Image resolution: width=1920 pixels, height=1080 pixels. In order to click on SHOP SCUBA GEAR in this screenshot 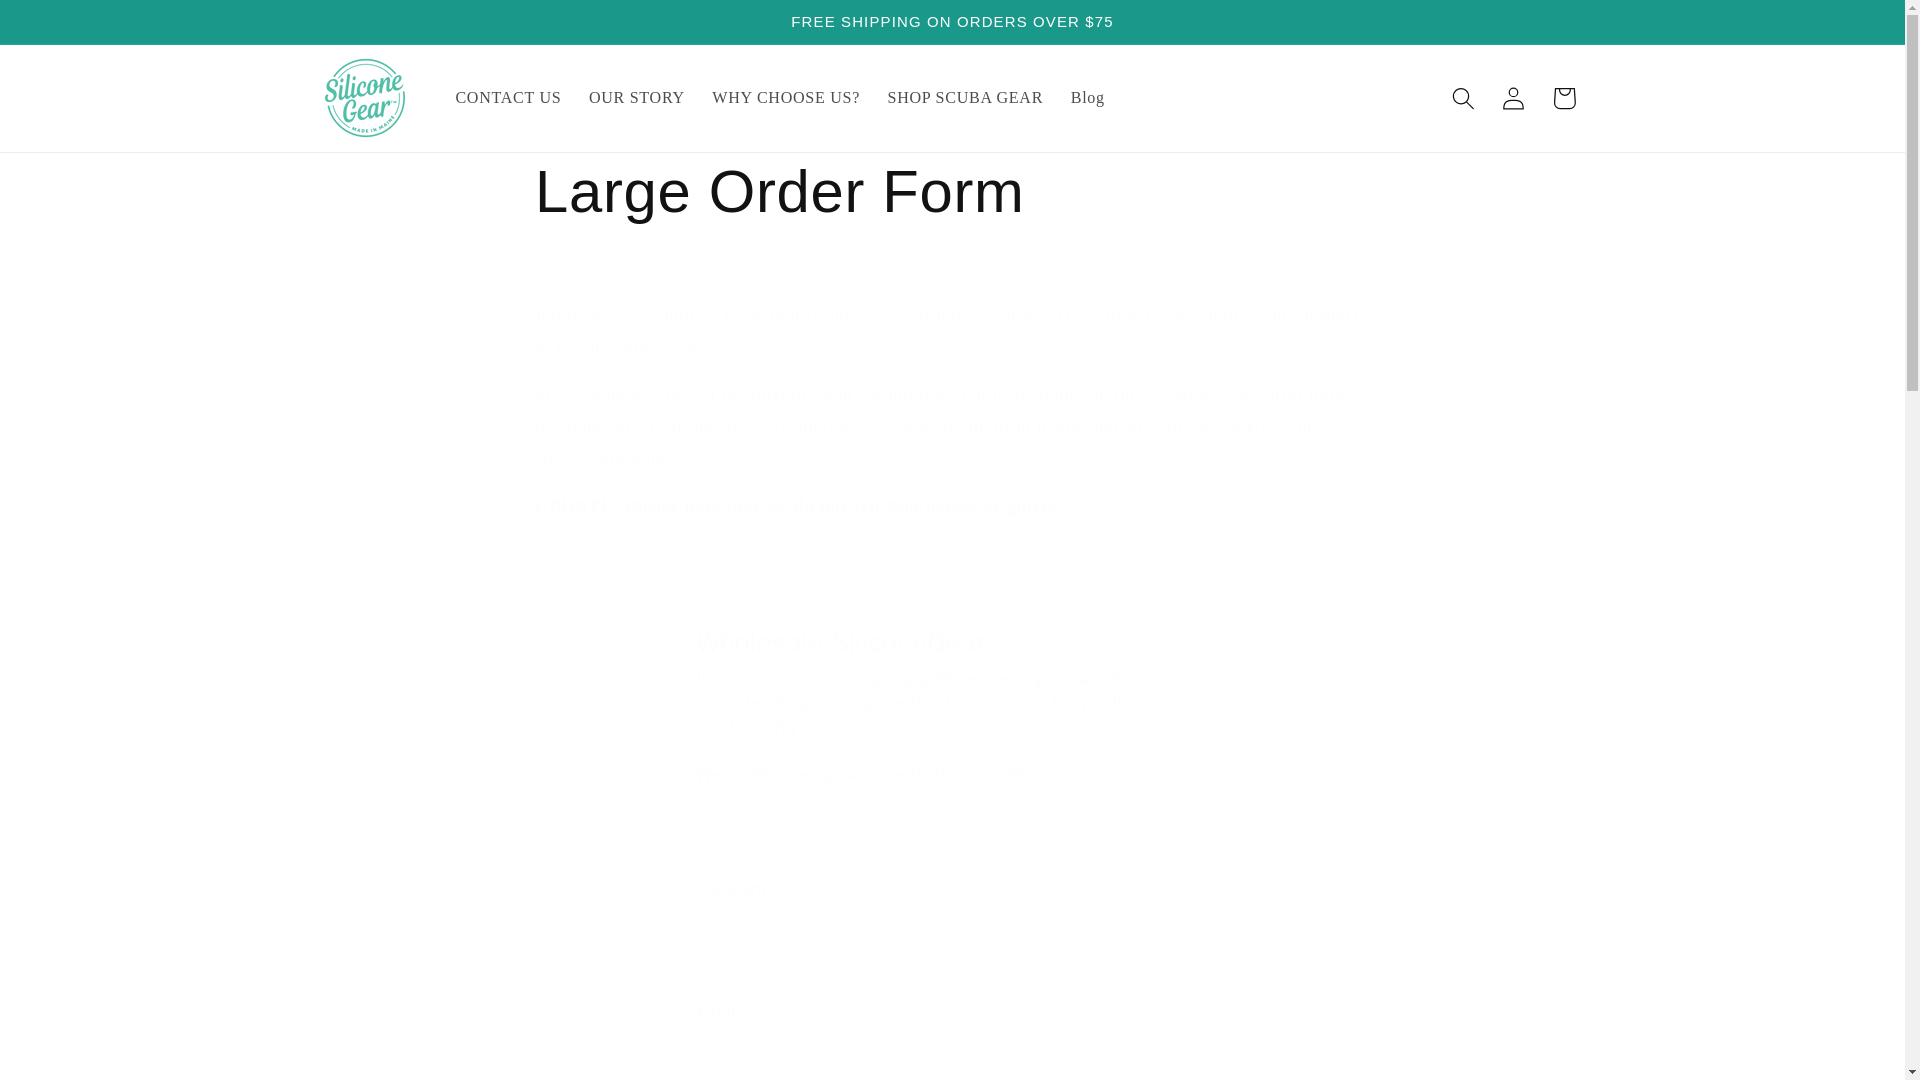, I will do `click(965, 98)`.